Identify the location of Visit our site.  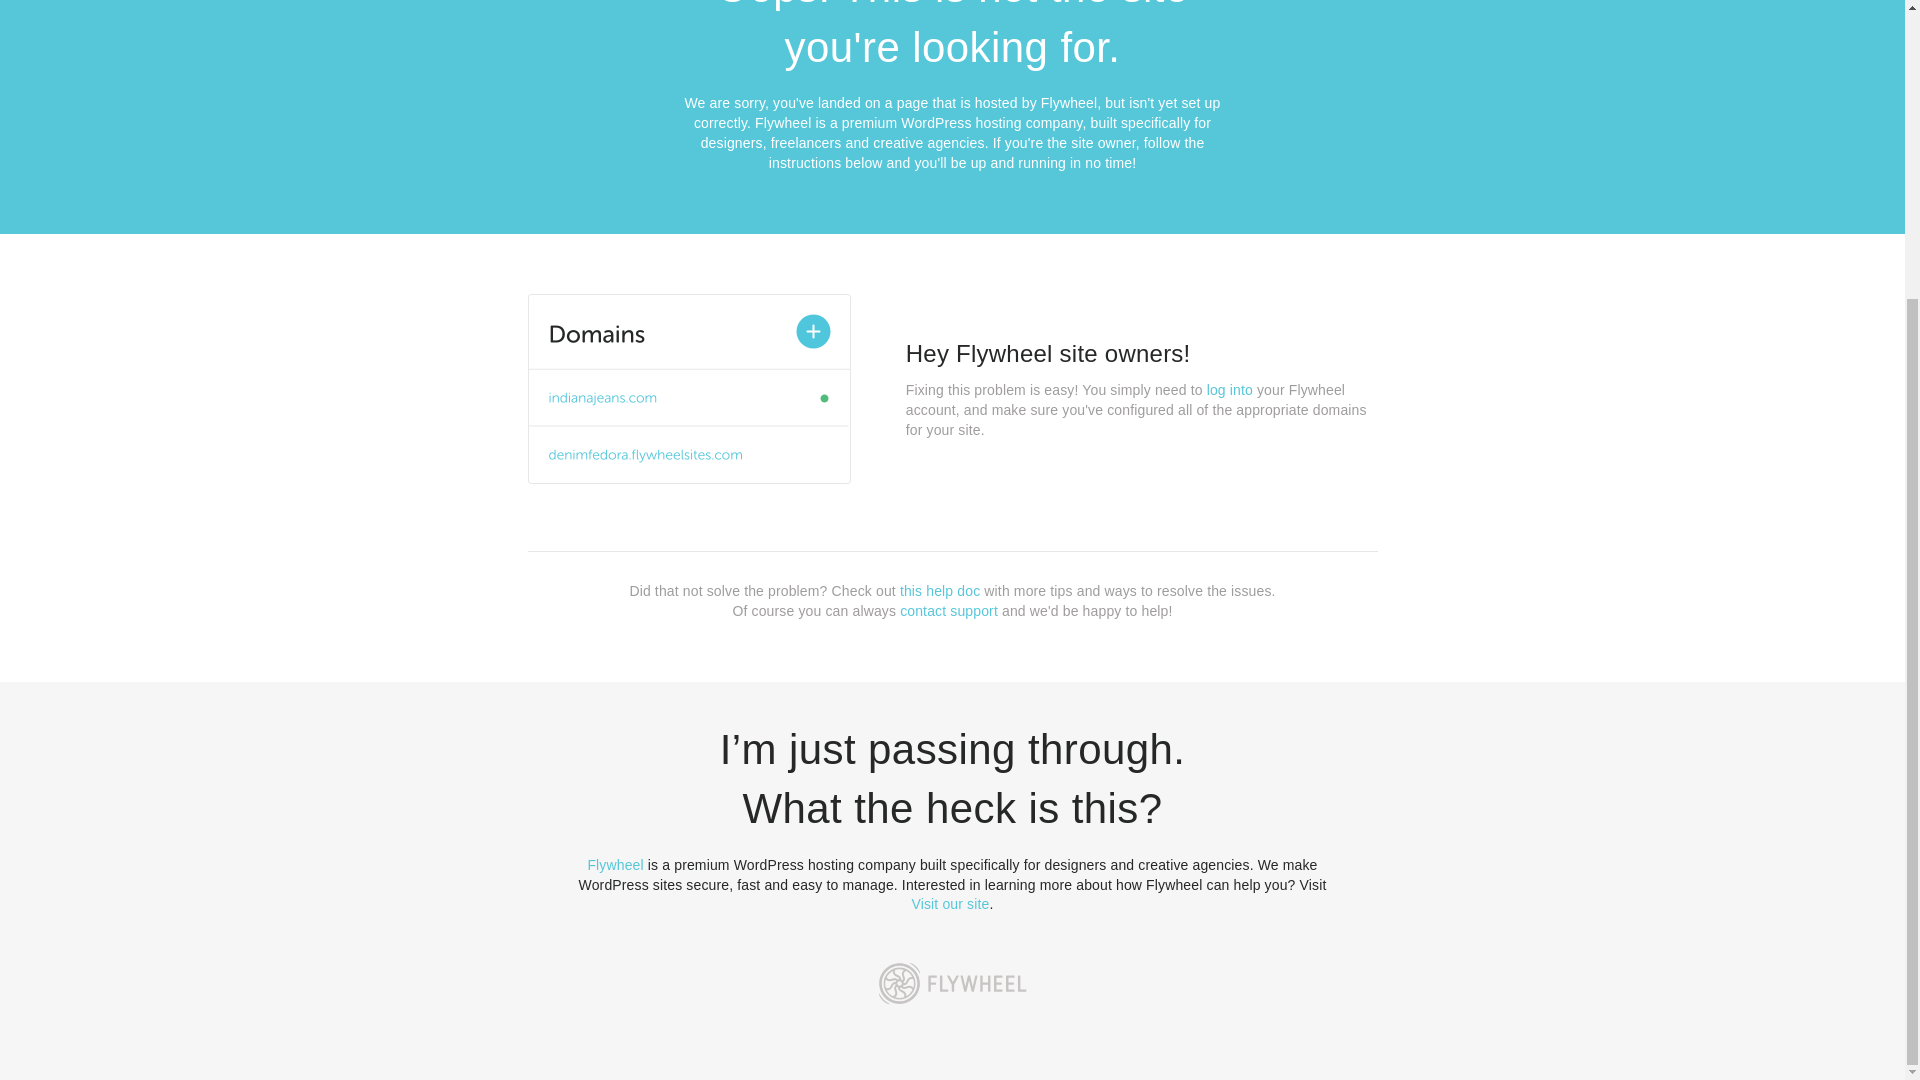
(951, 904).